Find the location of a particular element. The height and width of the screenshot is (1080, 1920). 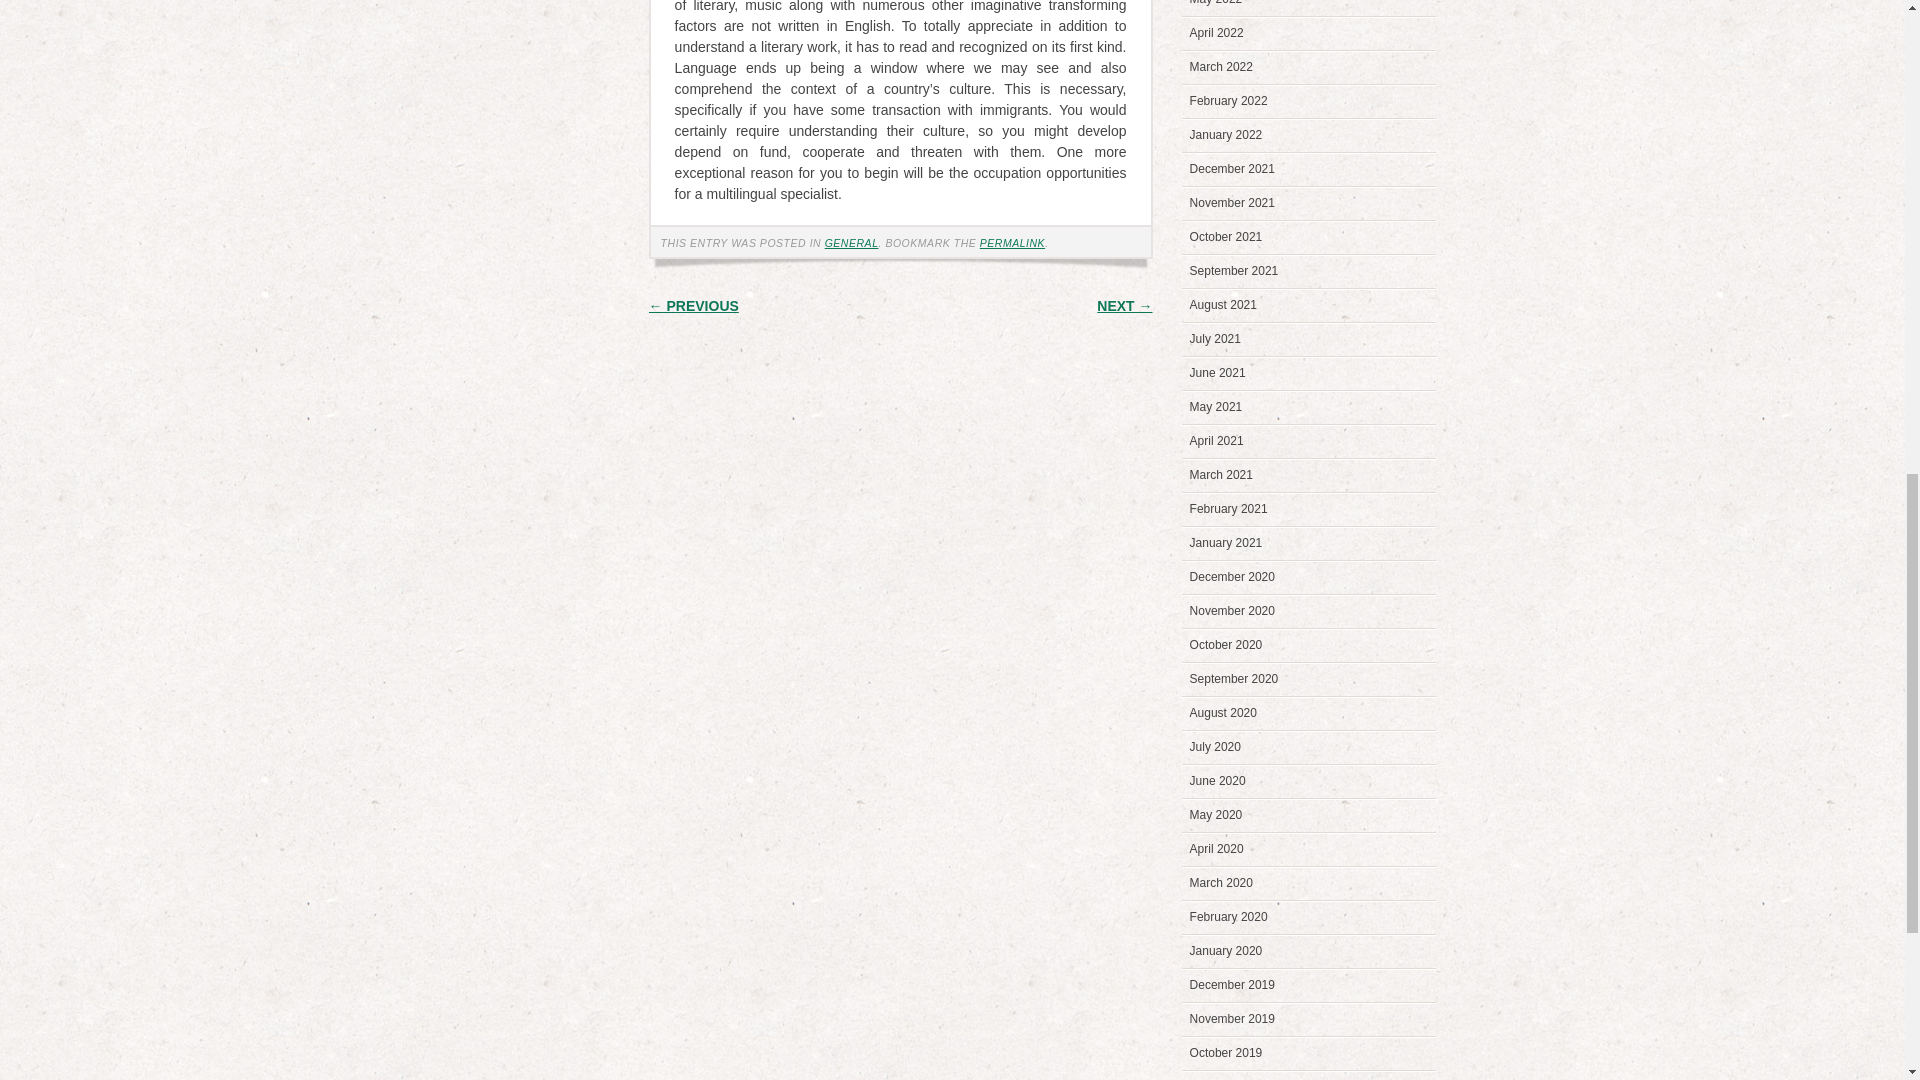

GENERAL is located at coordinates (852, 242).